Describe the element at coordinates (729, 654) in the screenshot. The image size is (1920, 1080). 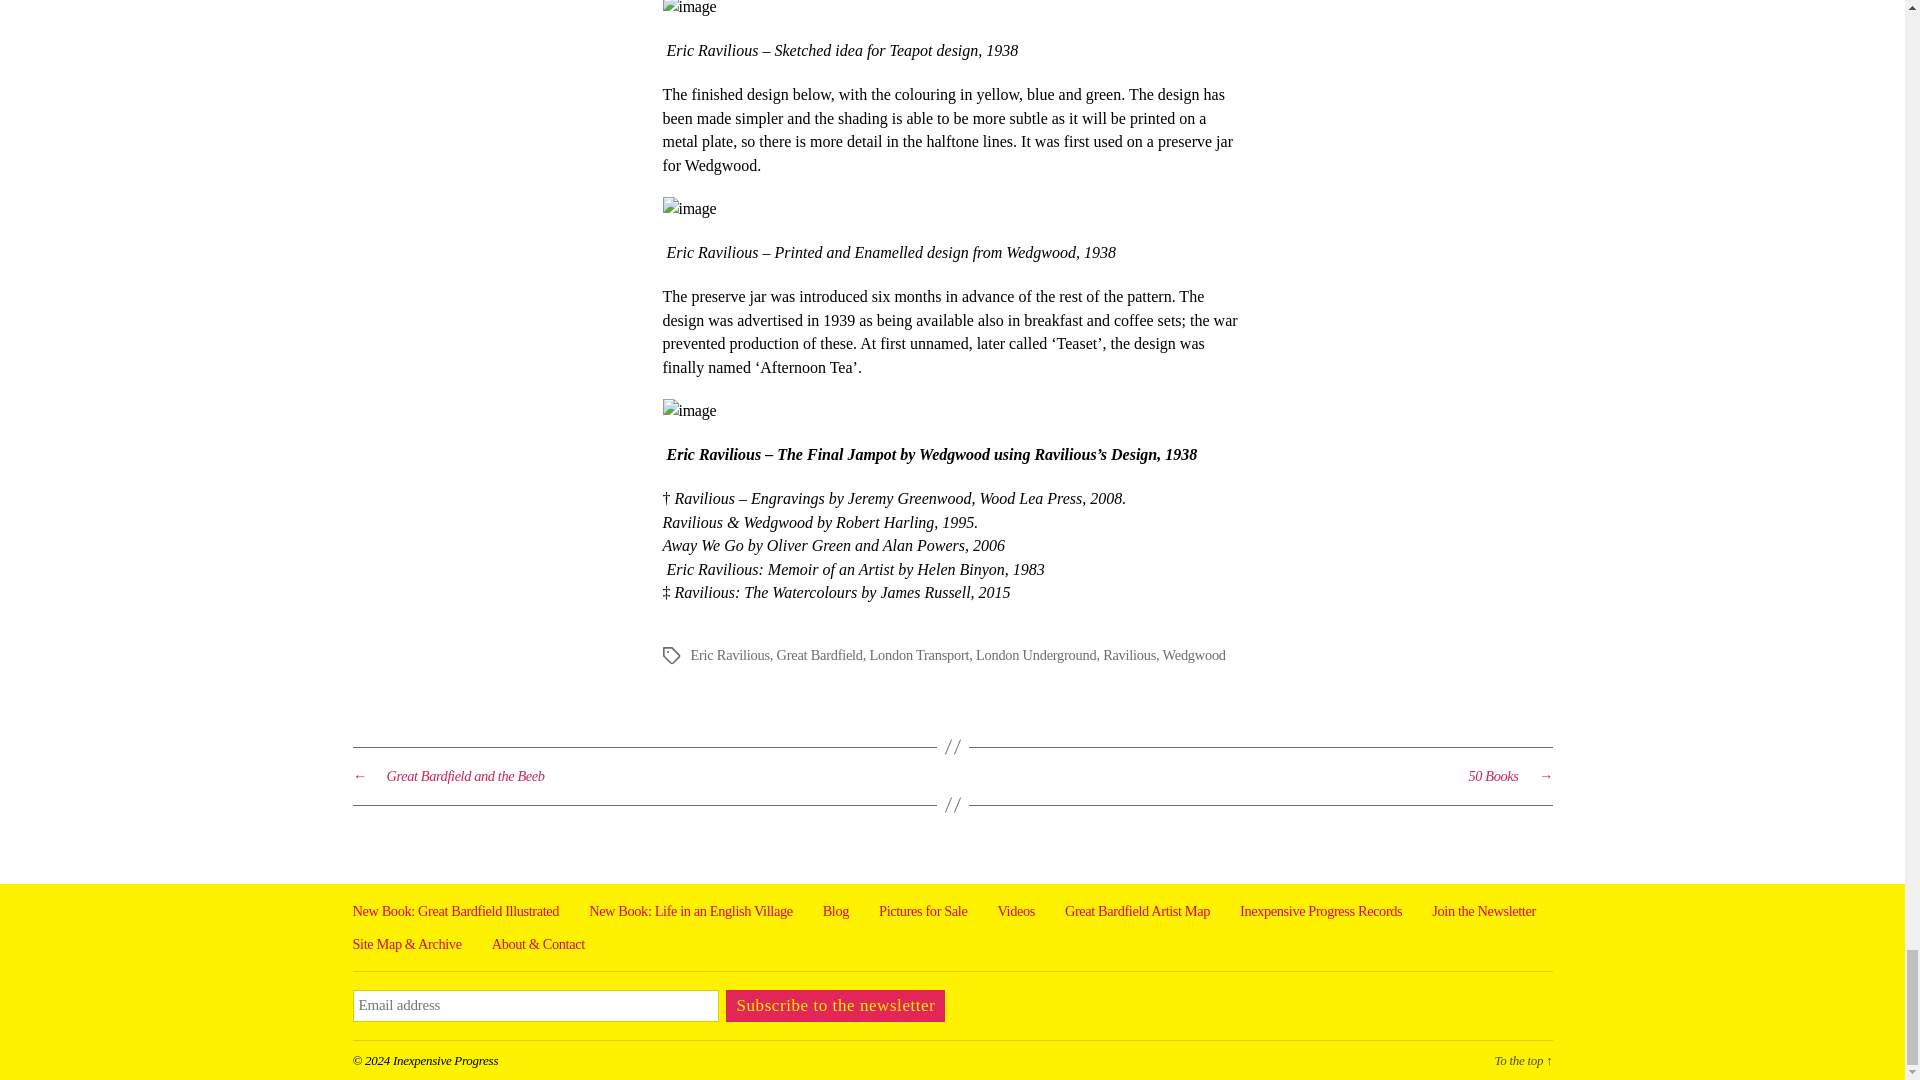
I see `Eric Ravilious` at that location.